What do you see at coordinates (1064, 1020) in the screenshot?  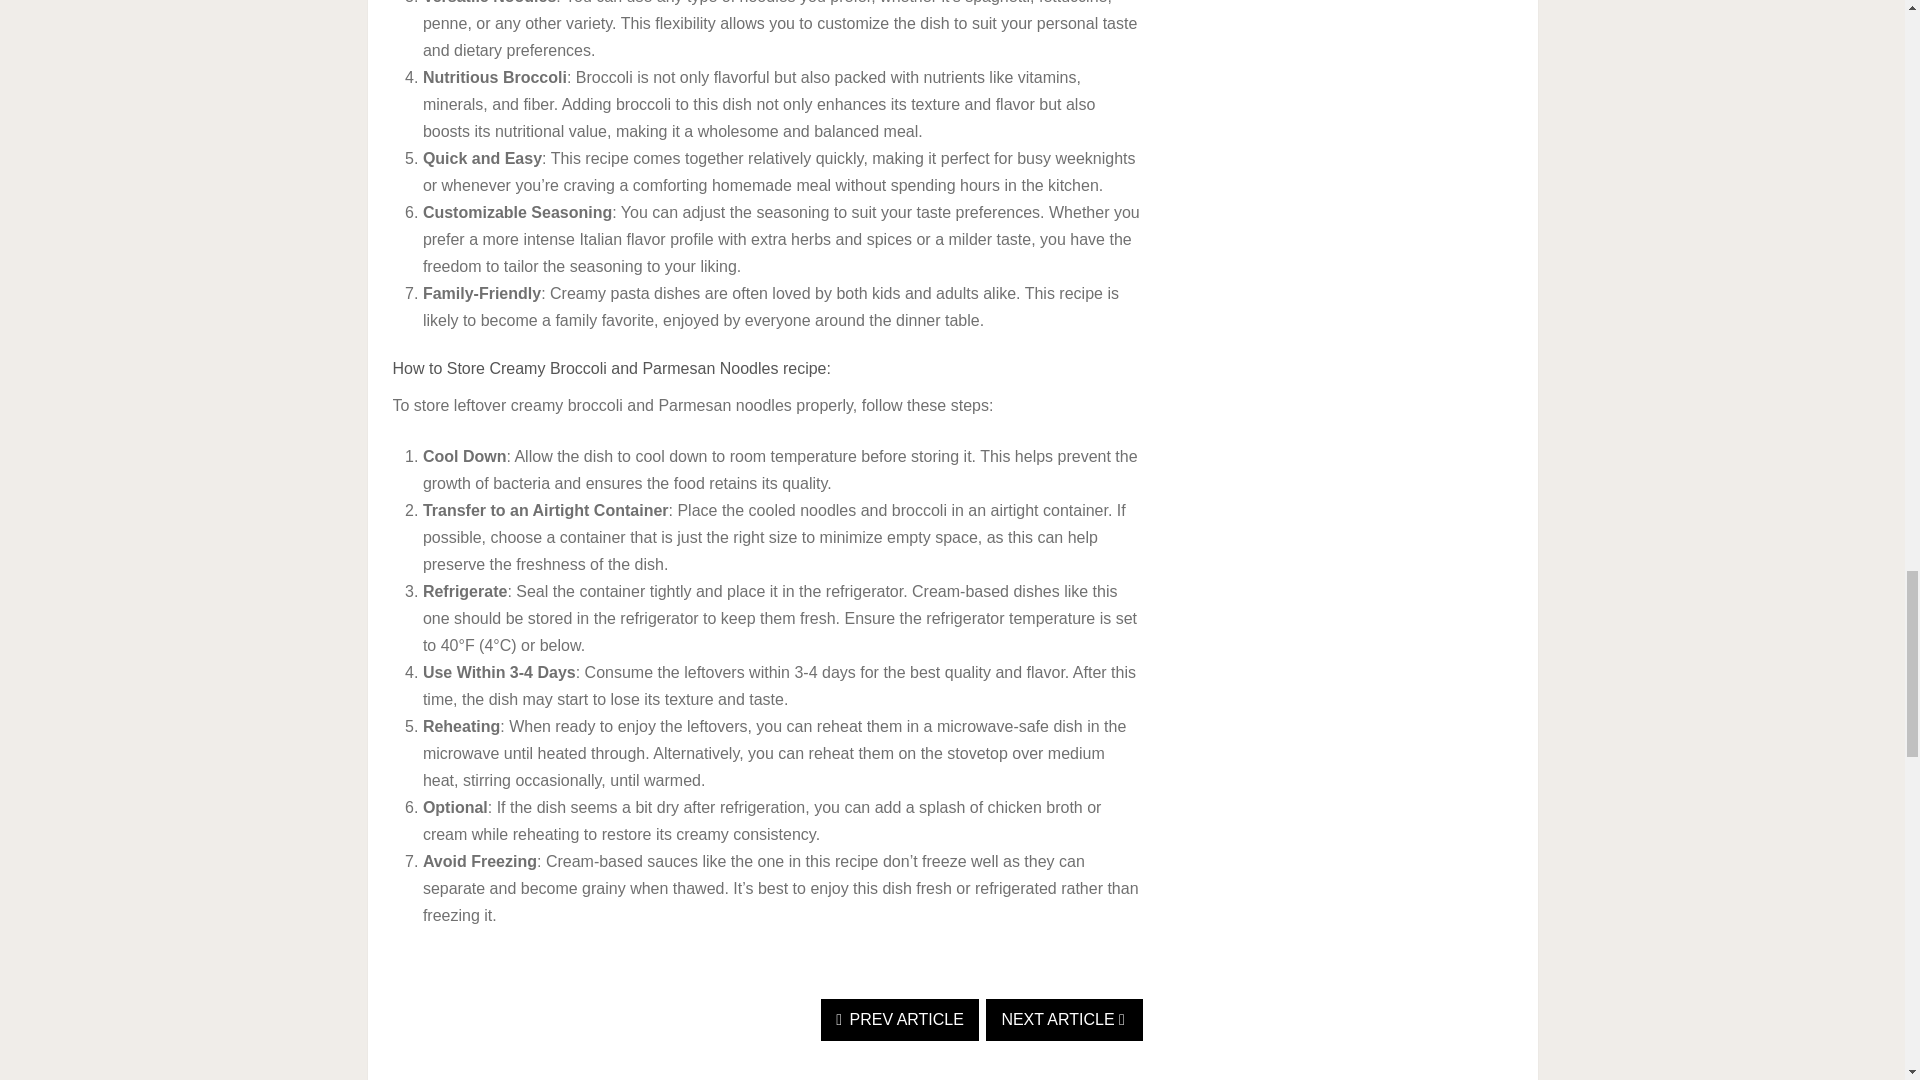 I see `NEXT ARTICLE` at bounding box center [1064, 1020].